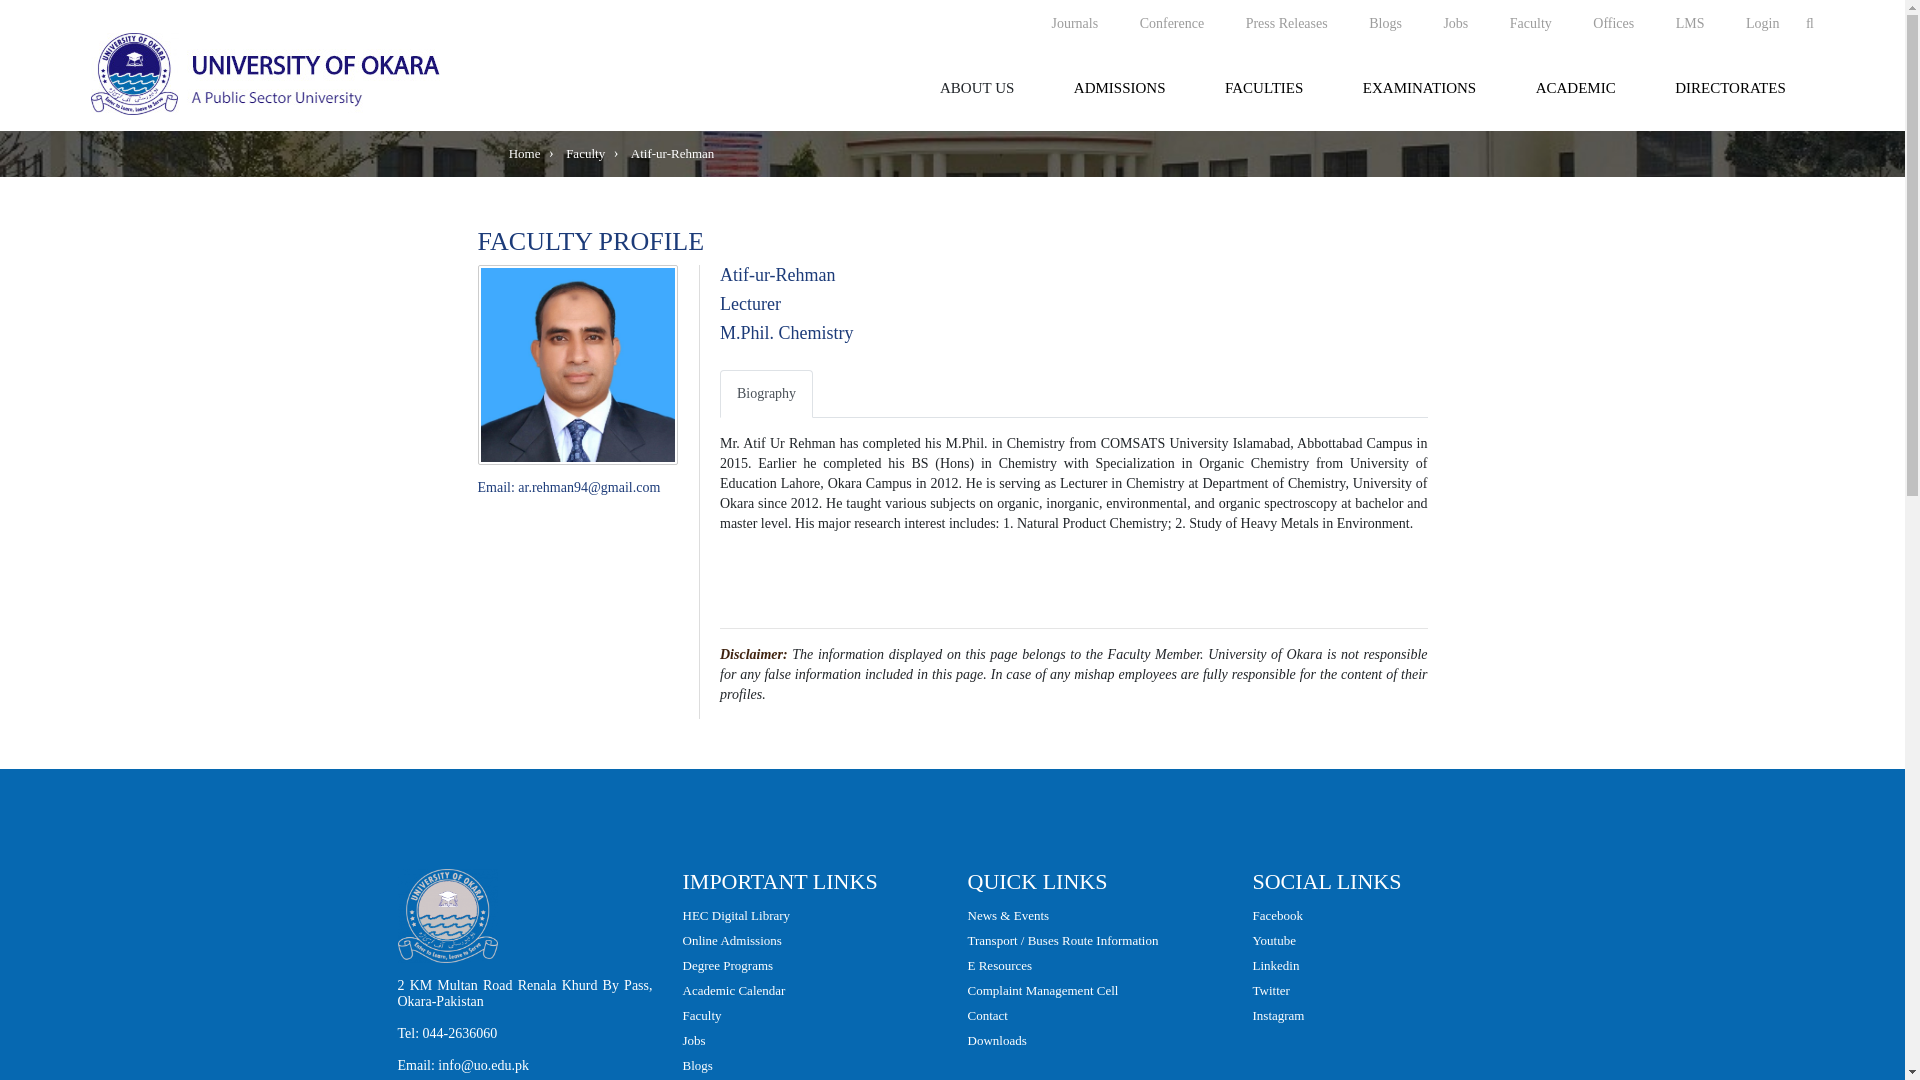 The height and width of the screenshot is (1080, 1920). What do you see at coordinates (1455, 22) in the screenshot?
I see `Jobs` at bounding box center [1455, 22].